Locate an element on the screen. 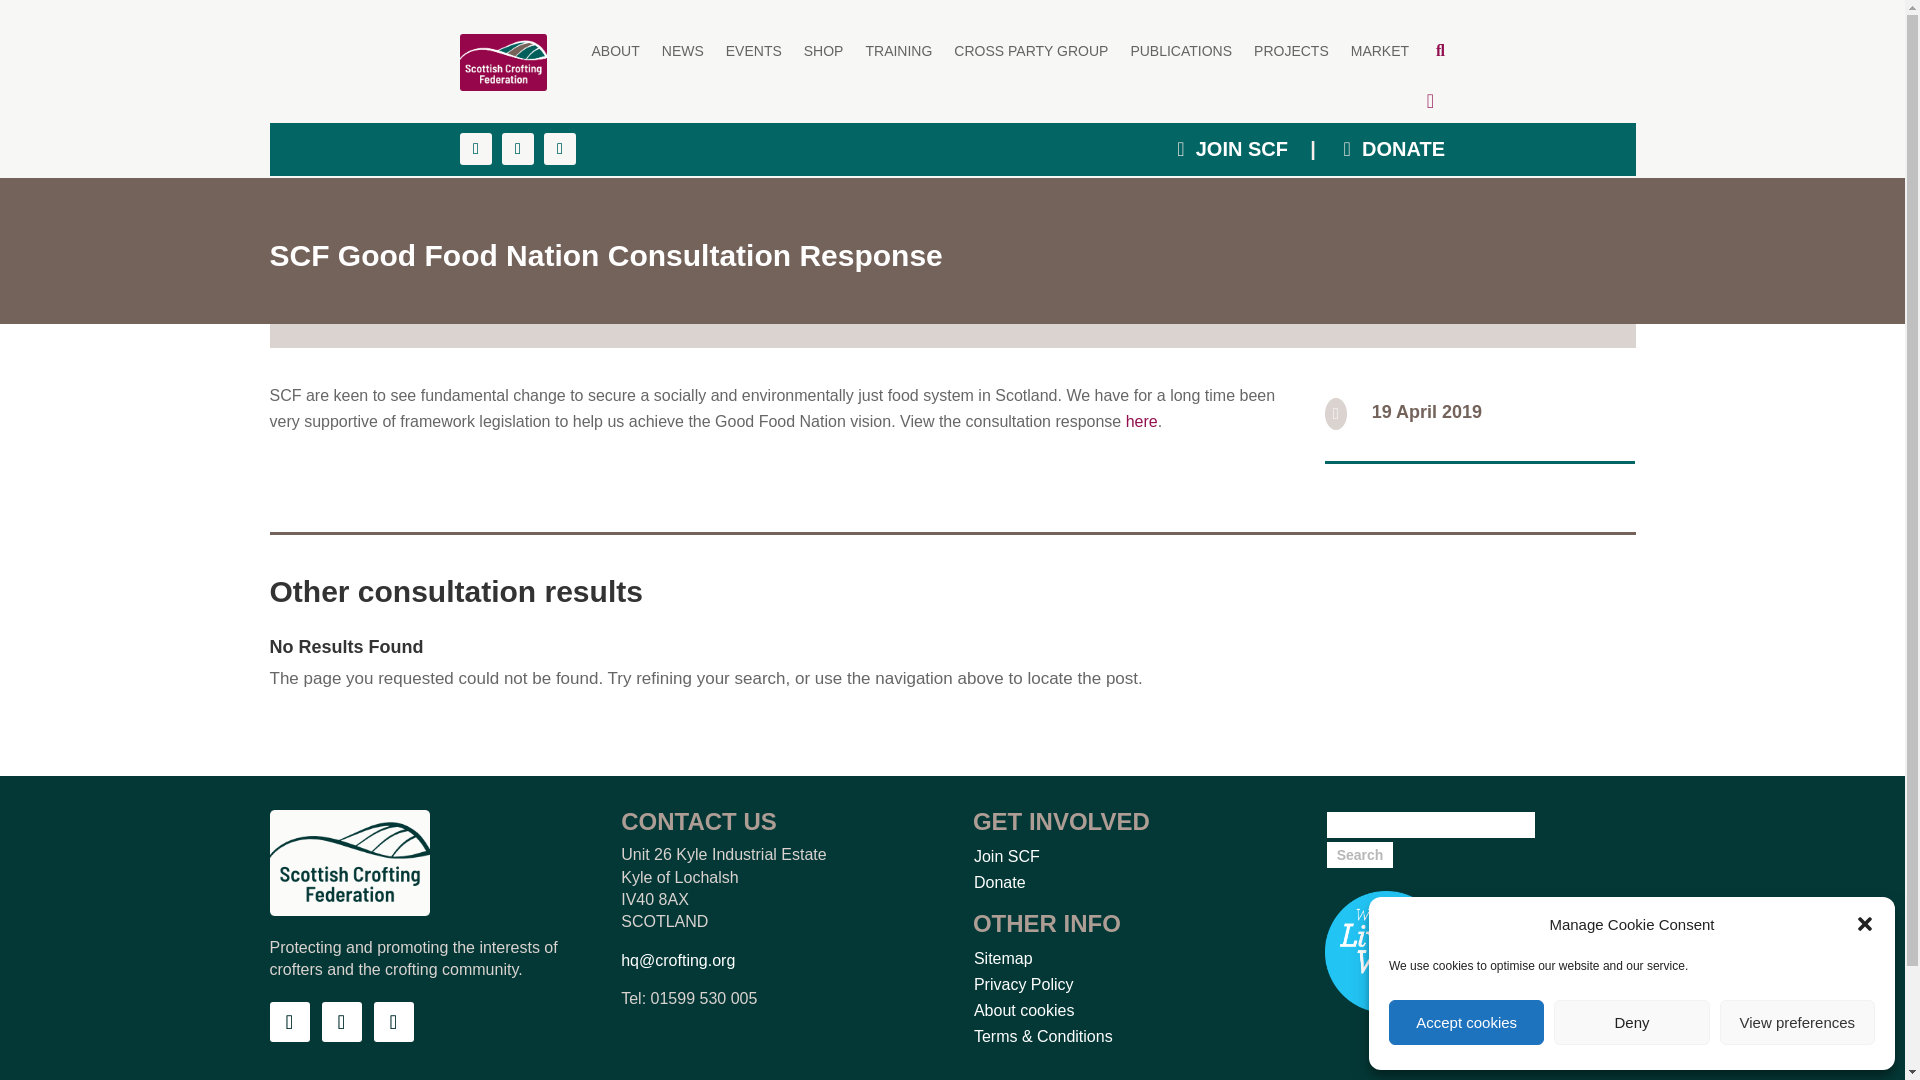  Follow on Instagram is located at coordinates (394, 1022).